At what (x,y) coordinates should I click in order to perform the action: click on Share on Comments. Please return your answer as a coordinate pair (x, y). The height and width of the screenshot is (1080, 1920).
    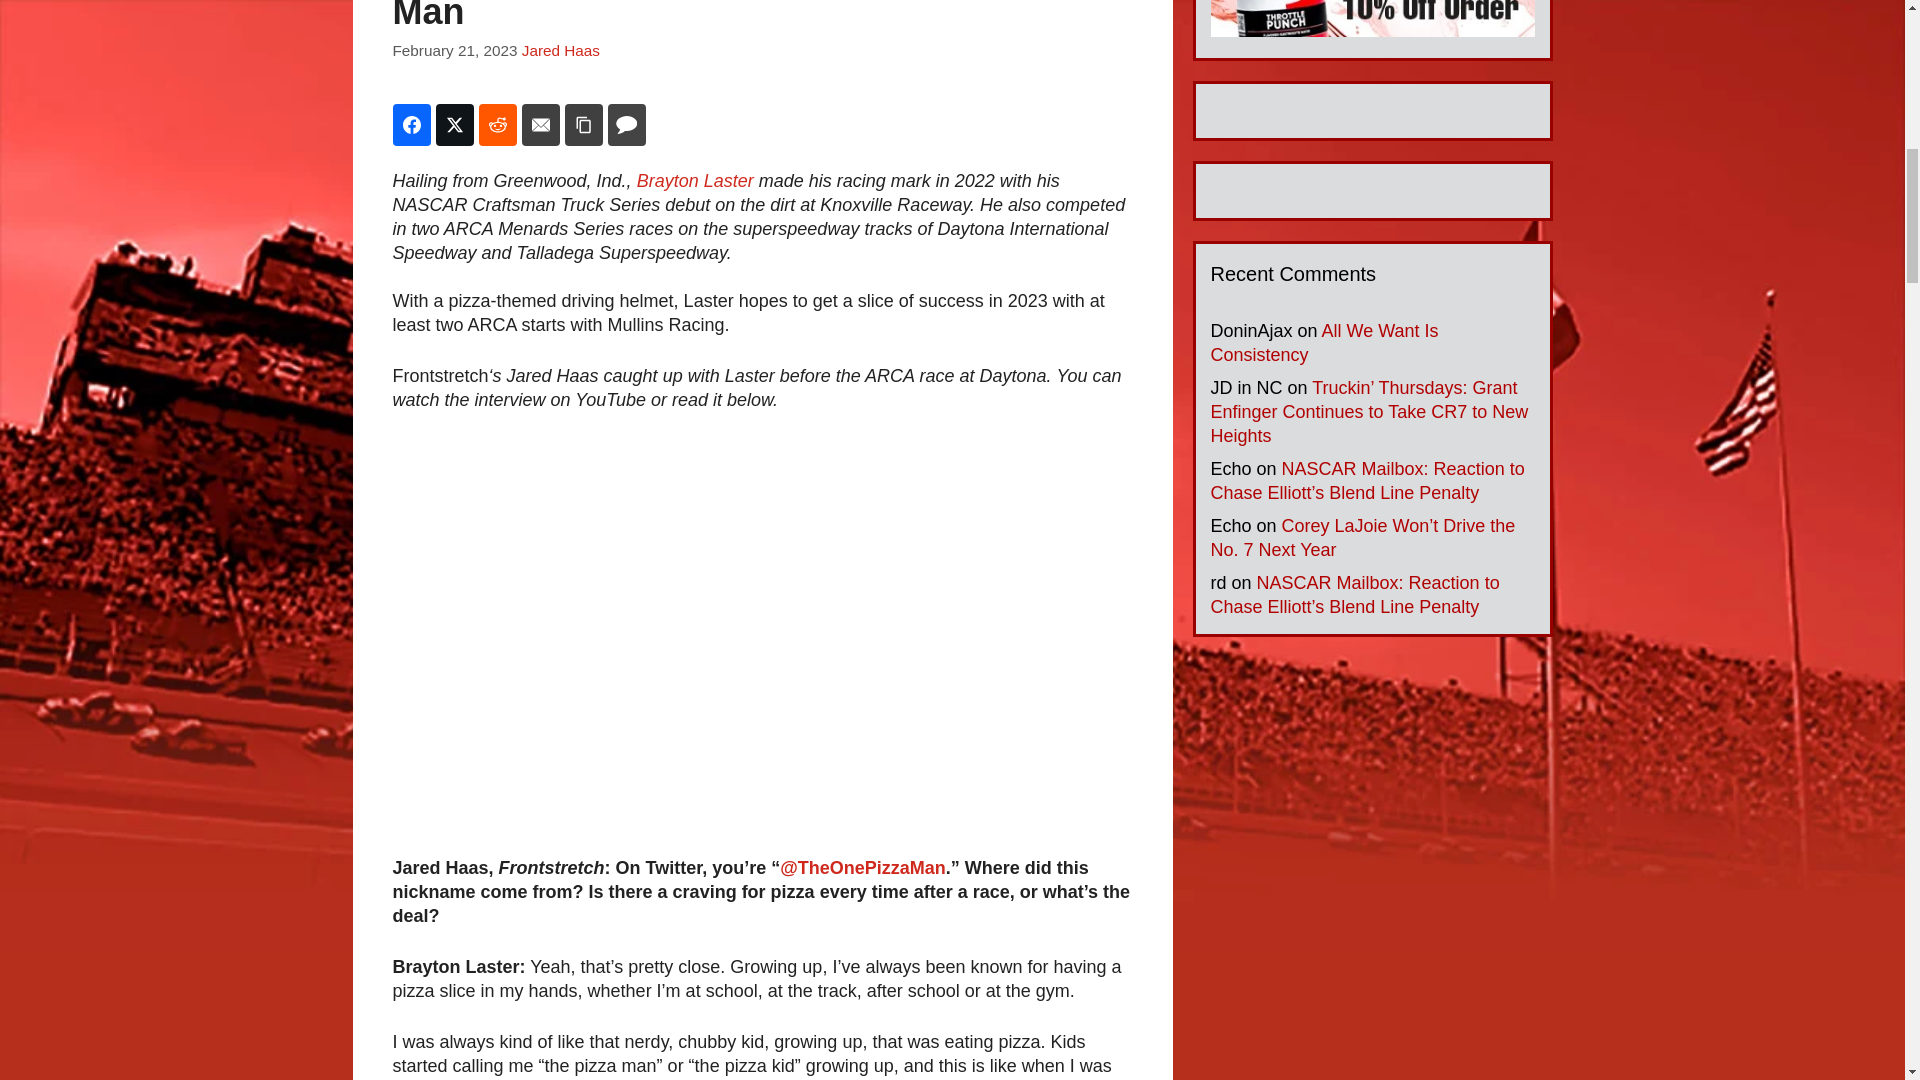
    Looking at the image, I should click on (626, 124).